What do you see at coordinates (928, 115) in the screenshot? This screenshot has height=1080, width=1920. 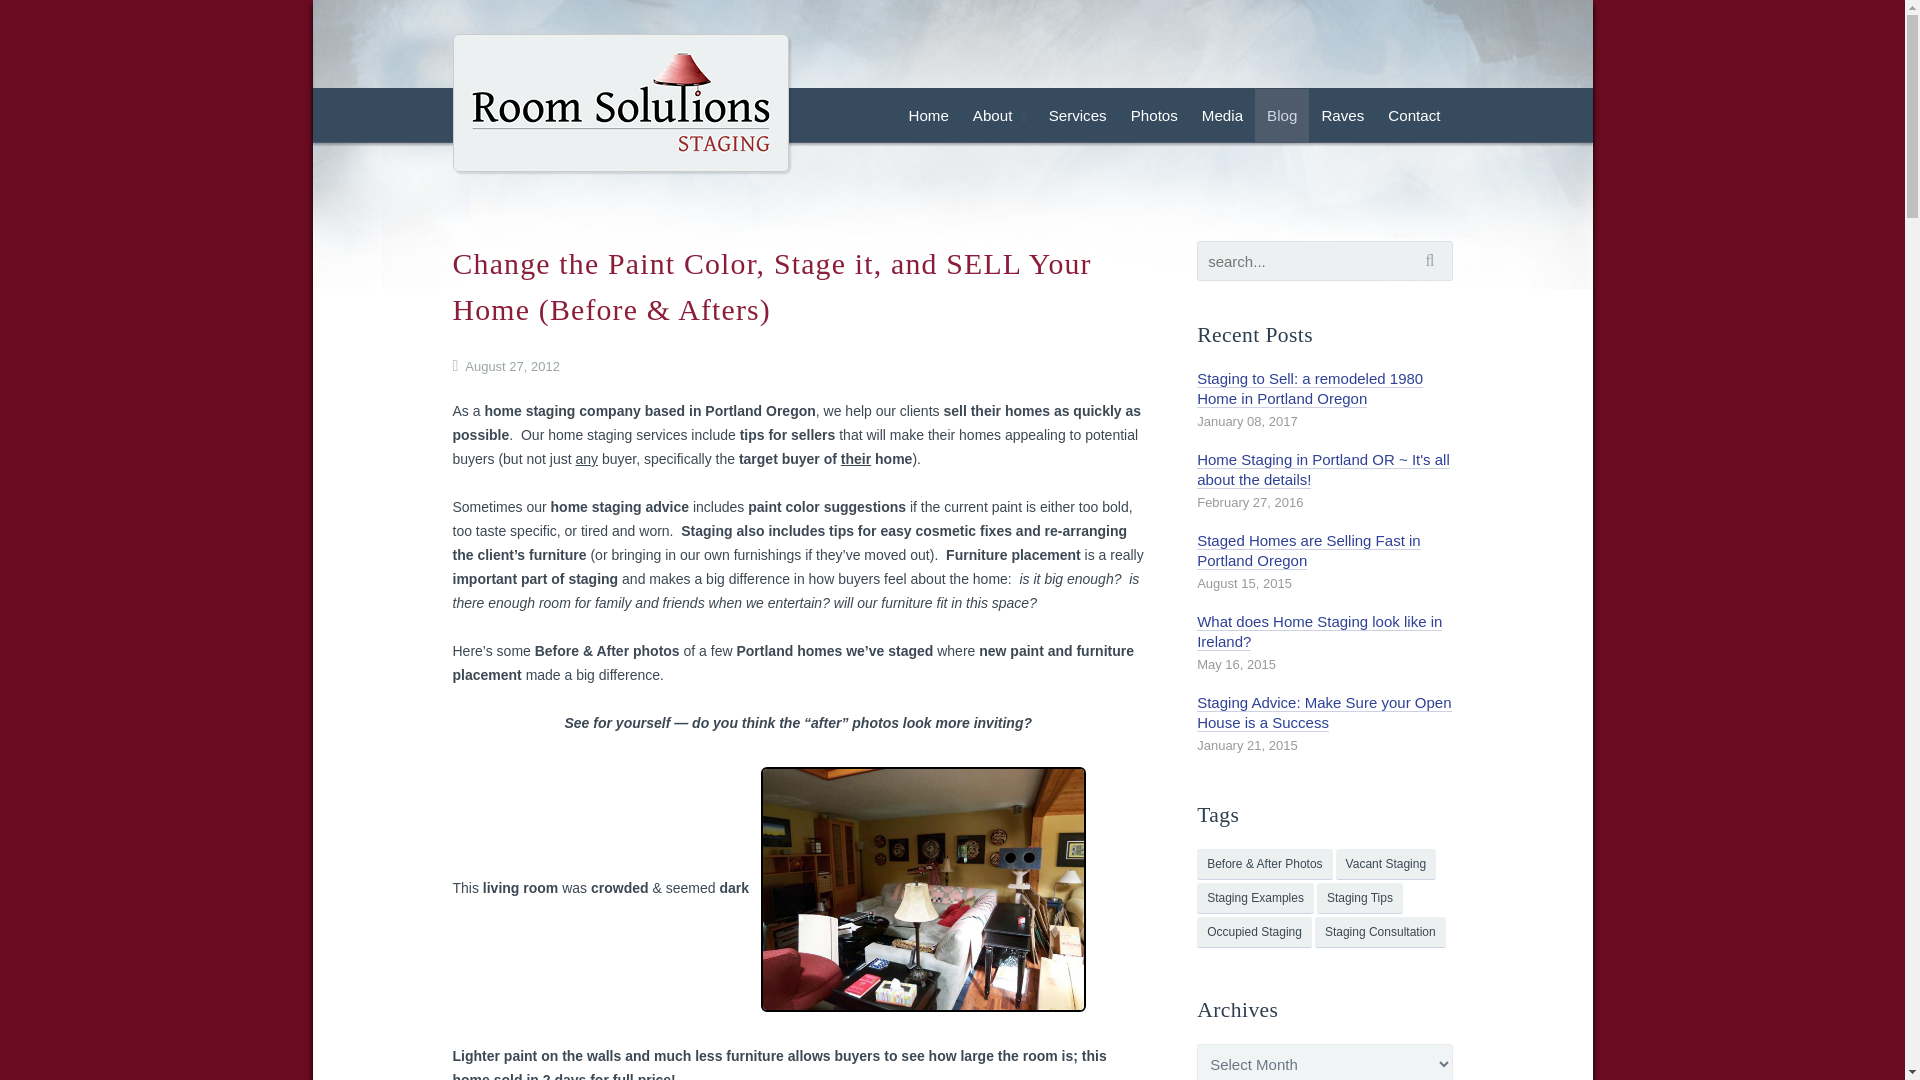 I see `Home` at bounding box center [928, 115].